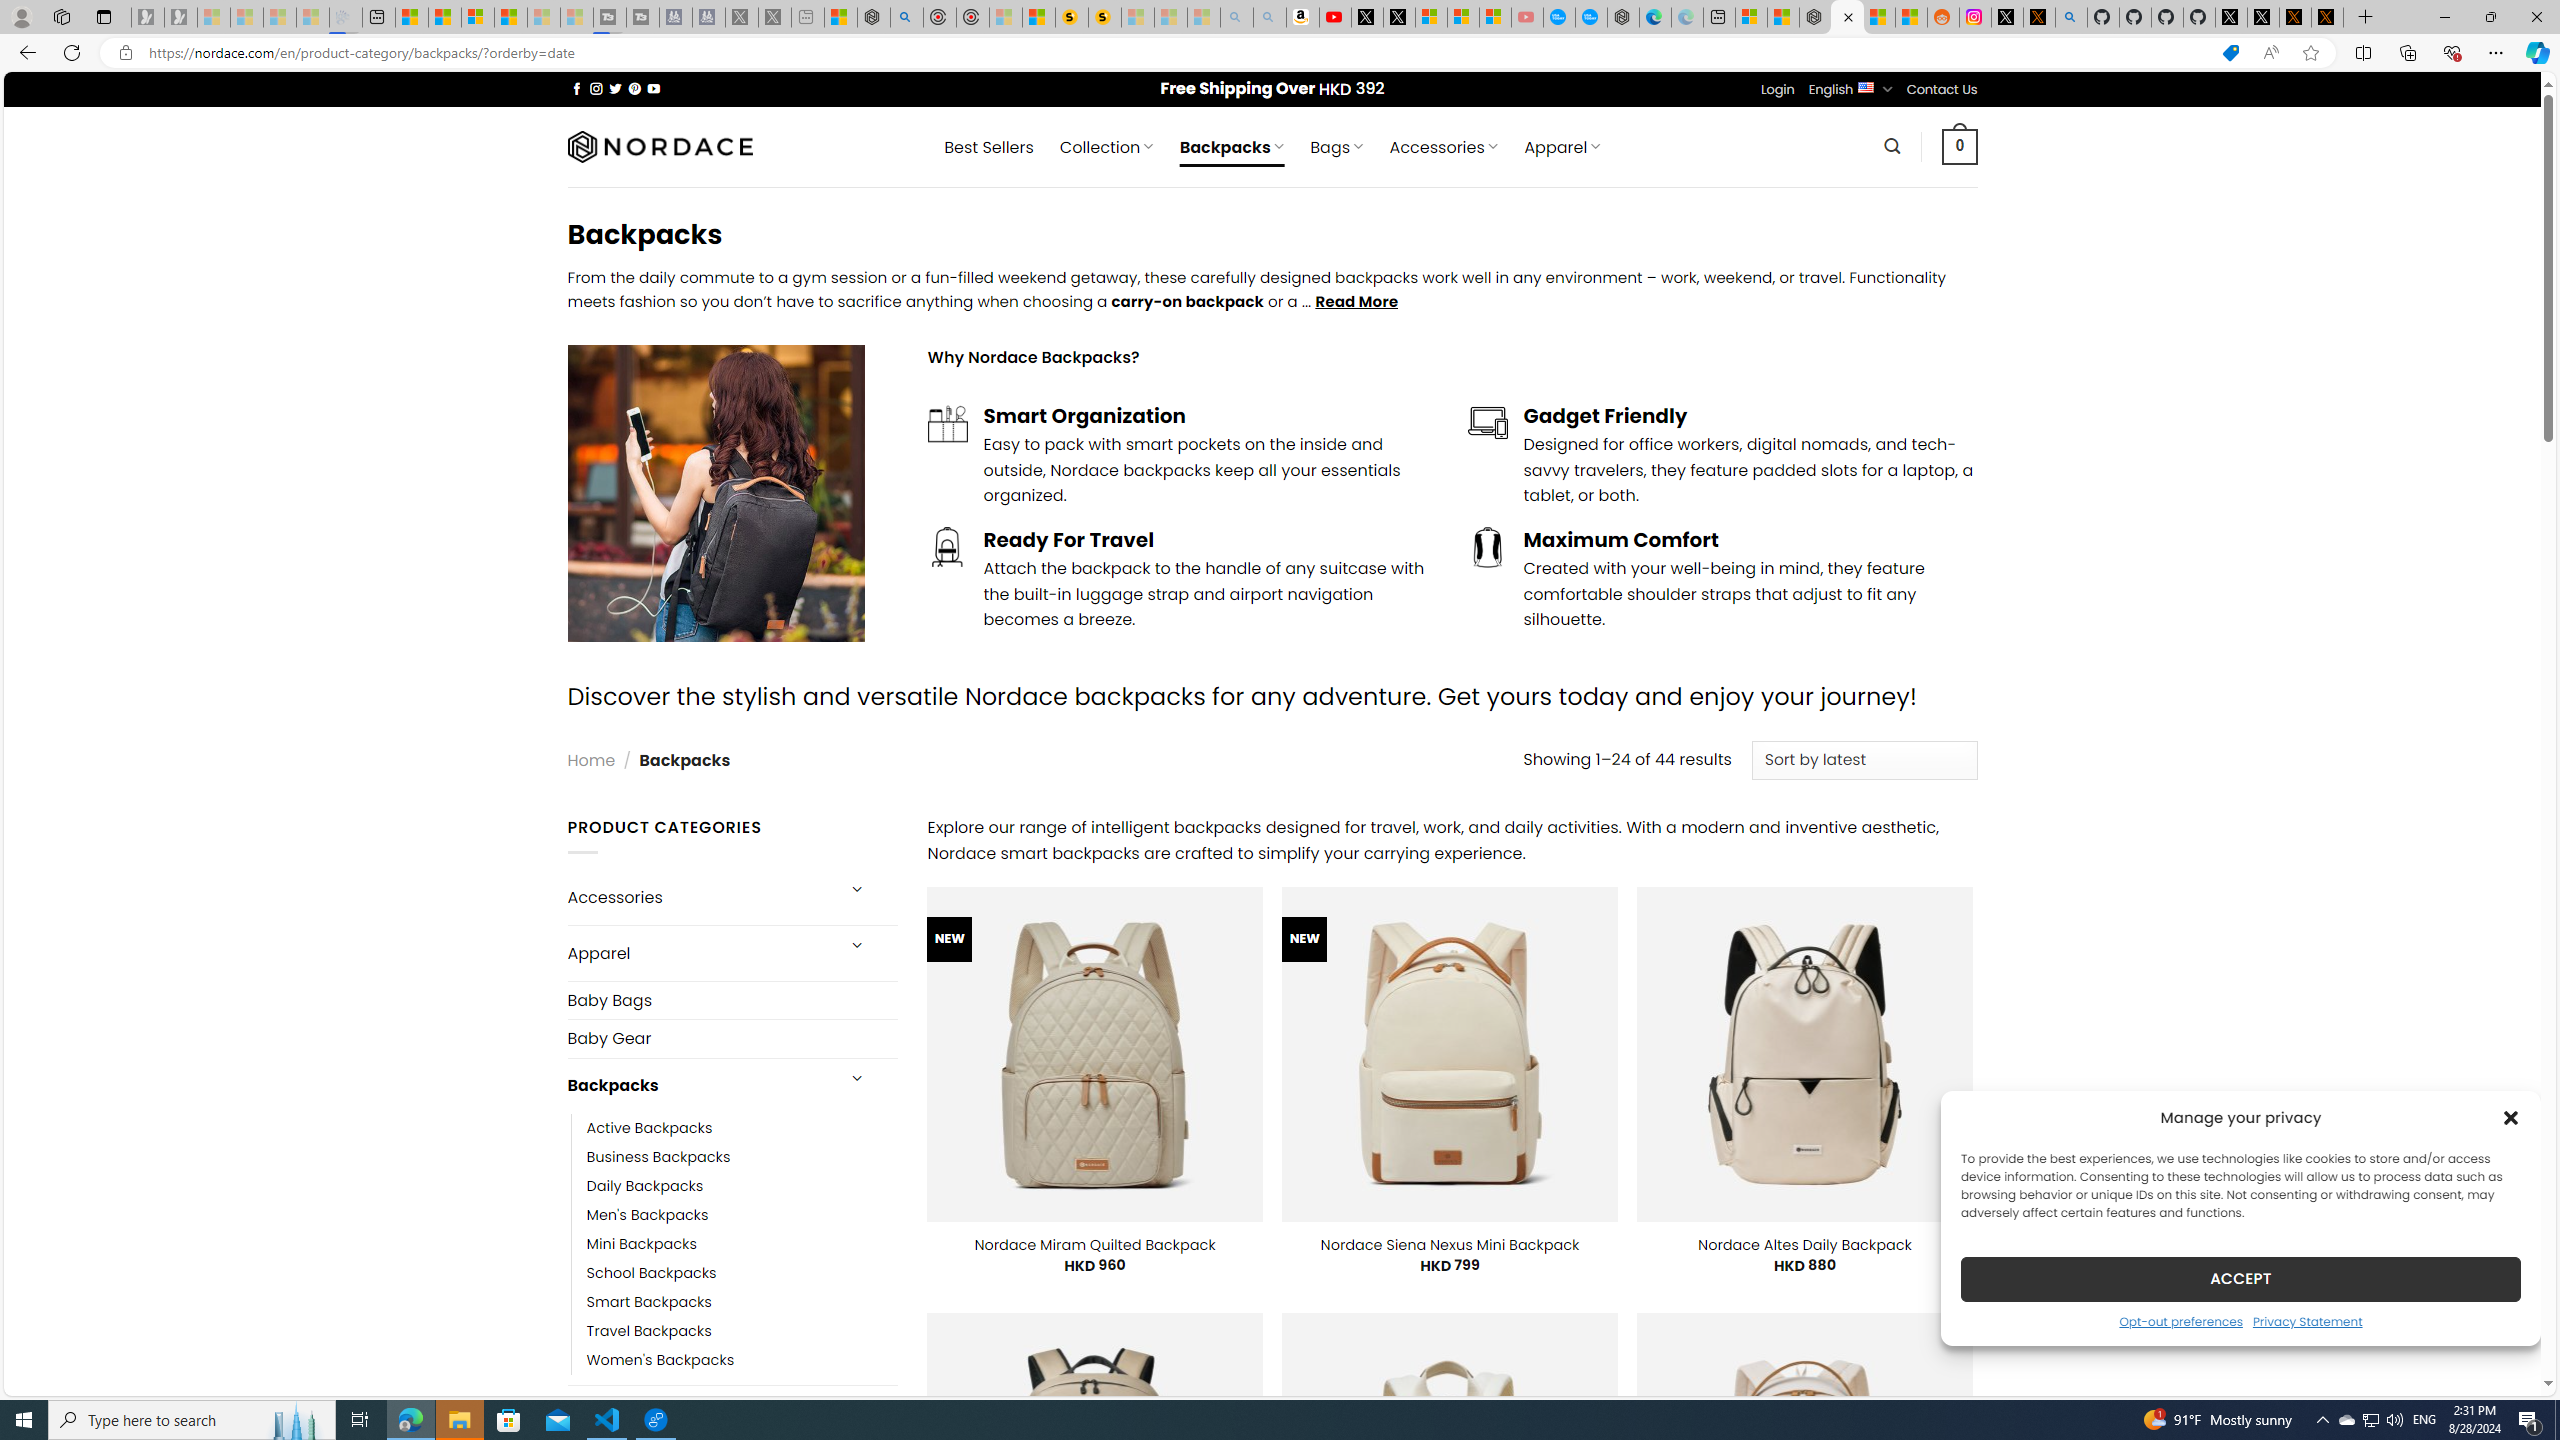 The width and height of the screenshot is (2560, 1440). I want to click on Nordace - Backpacks, so click(1846, 17).